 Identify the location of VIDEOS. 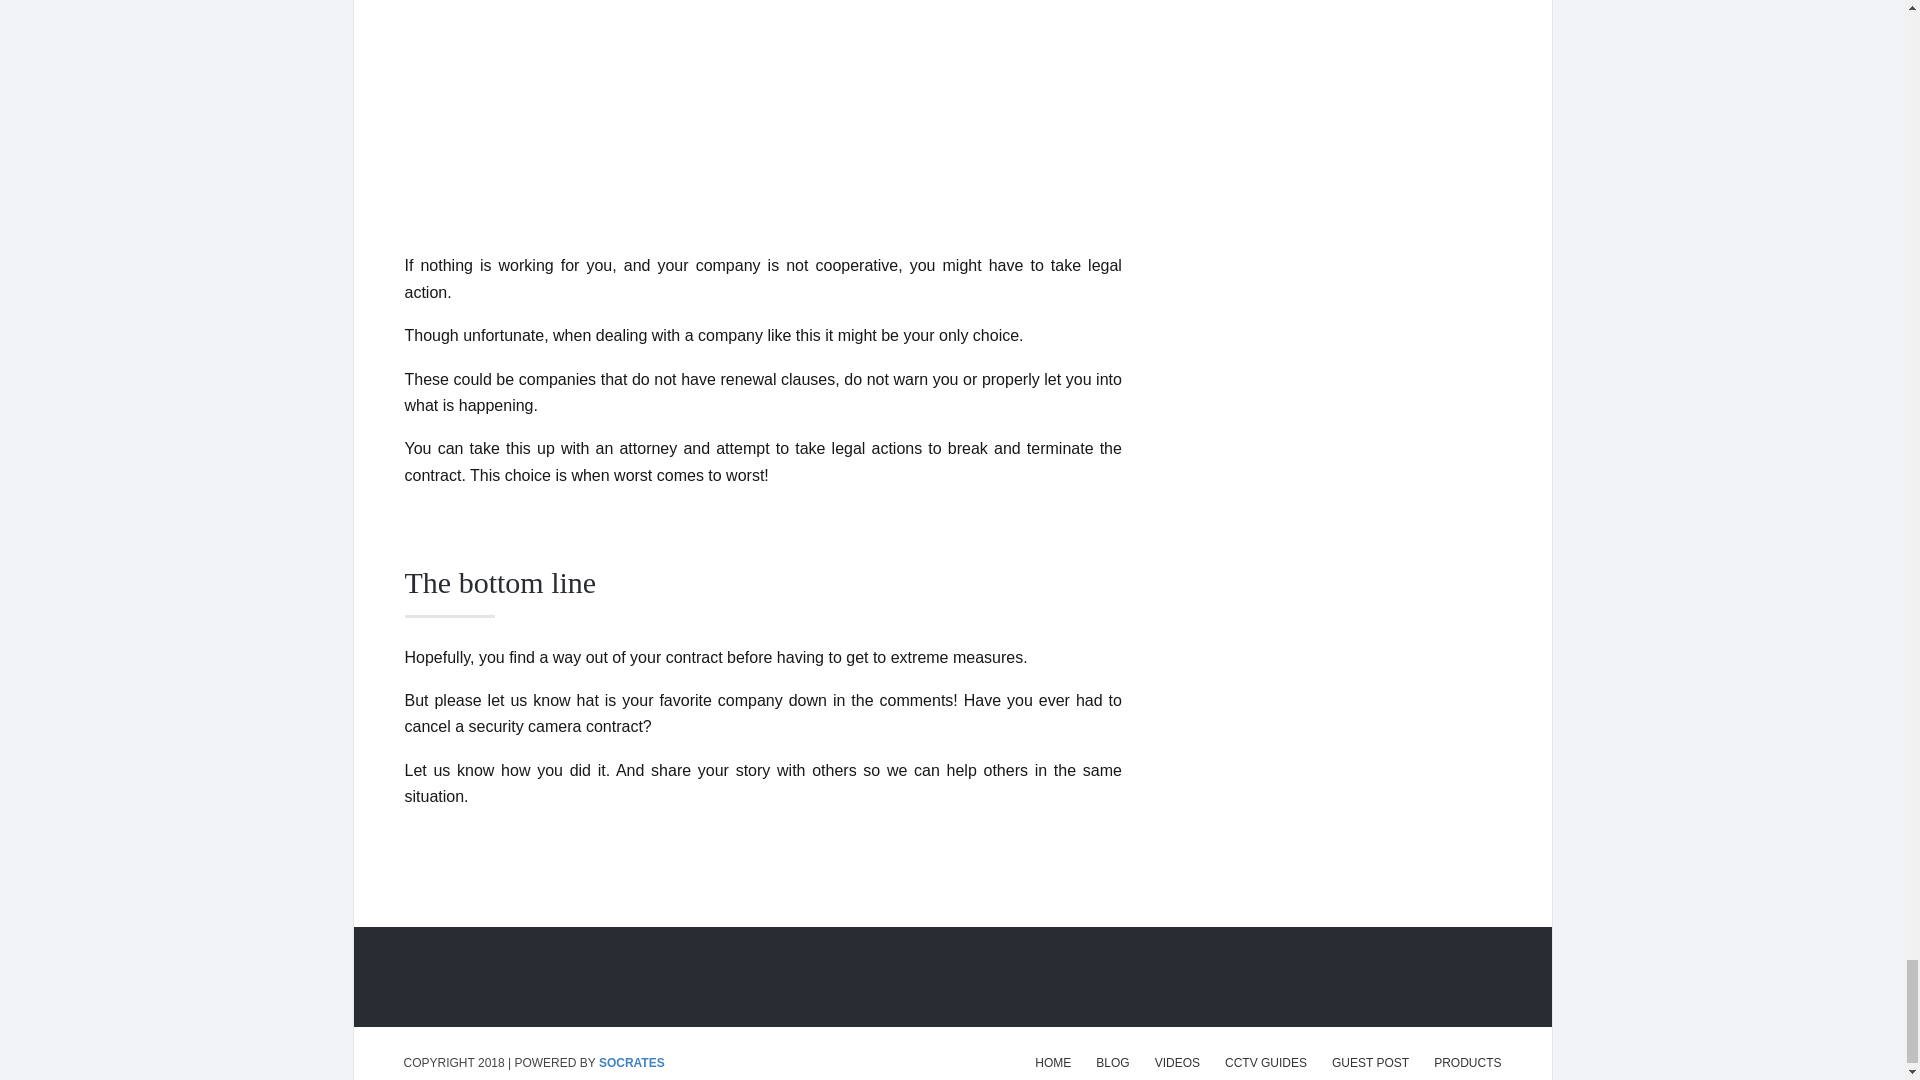
(1178, 1063).